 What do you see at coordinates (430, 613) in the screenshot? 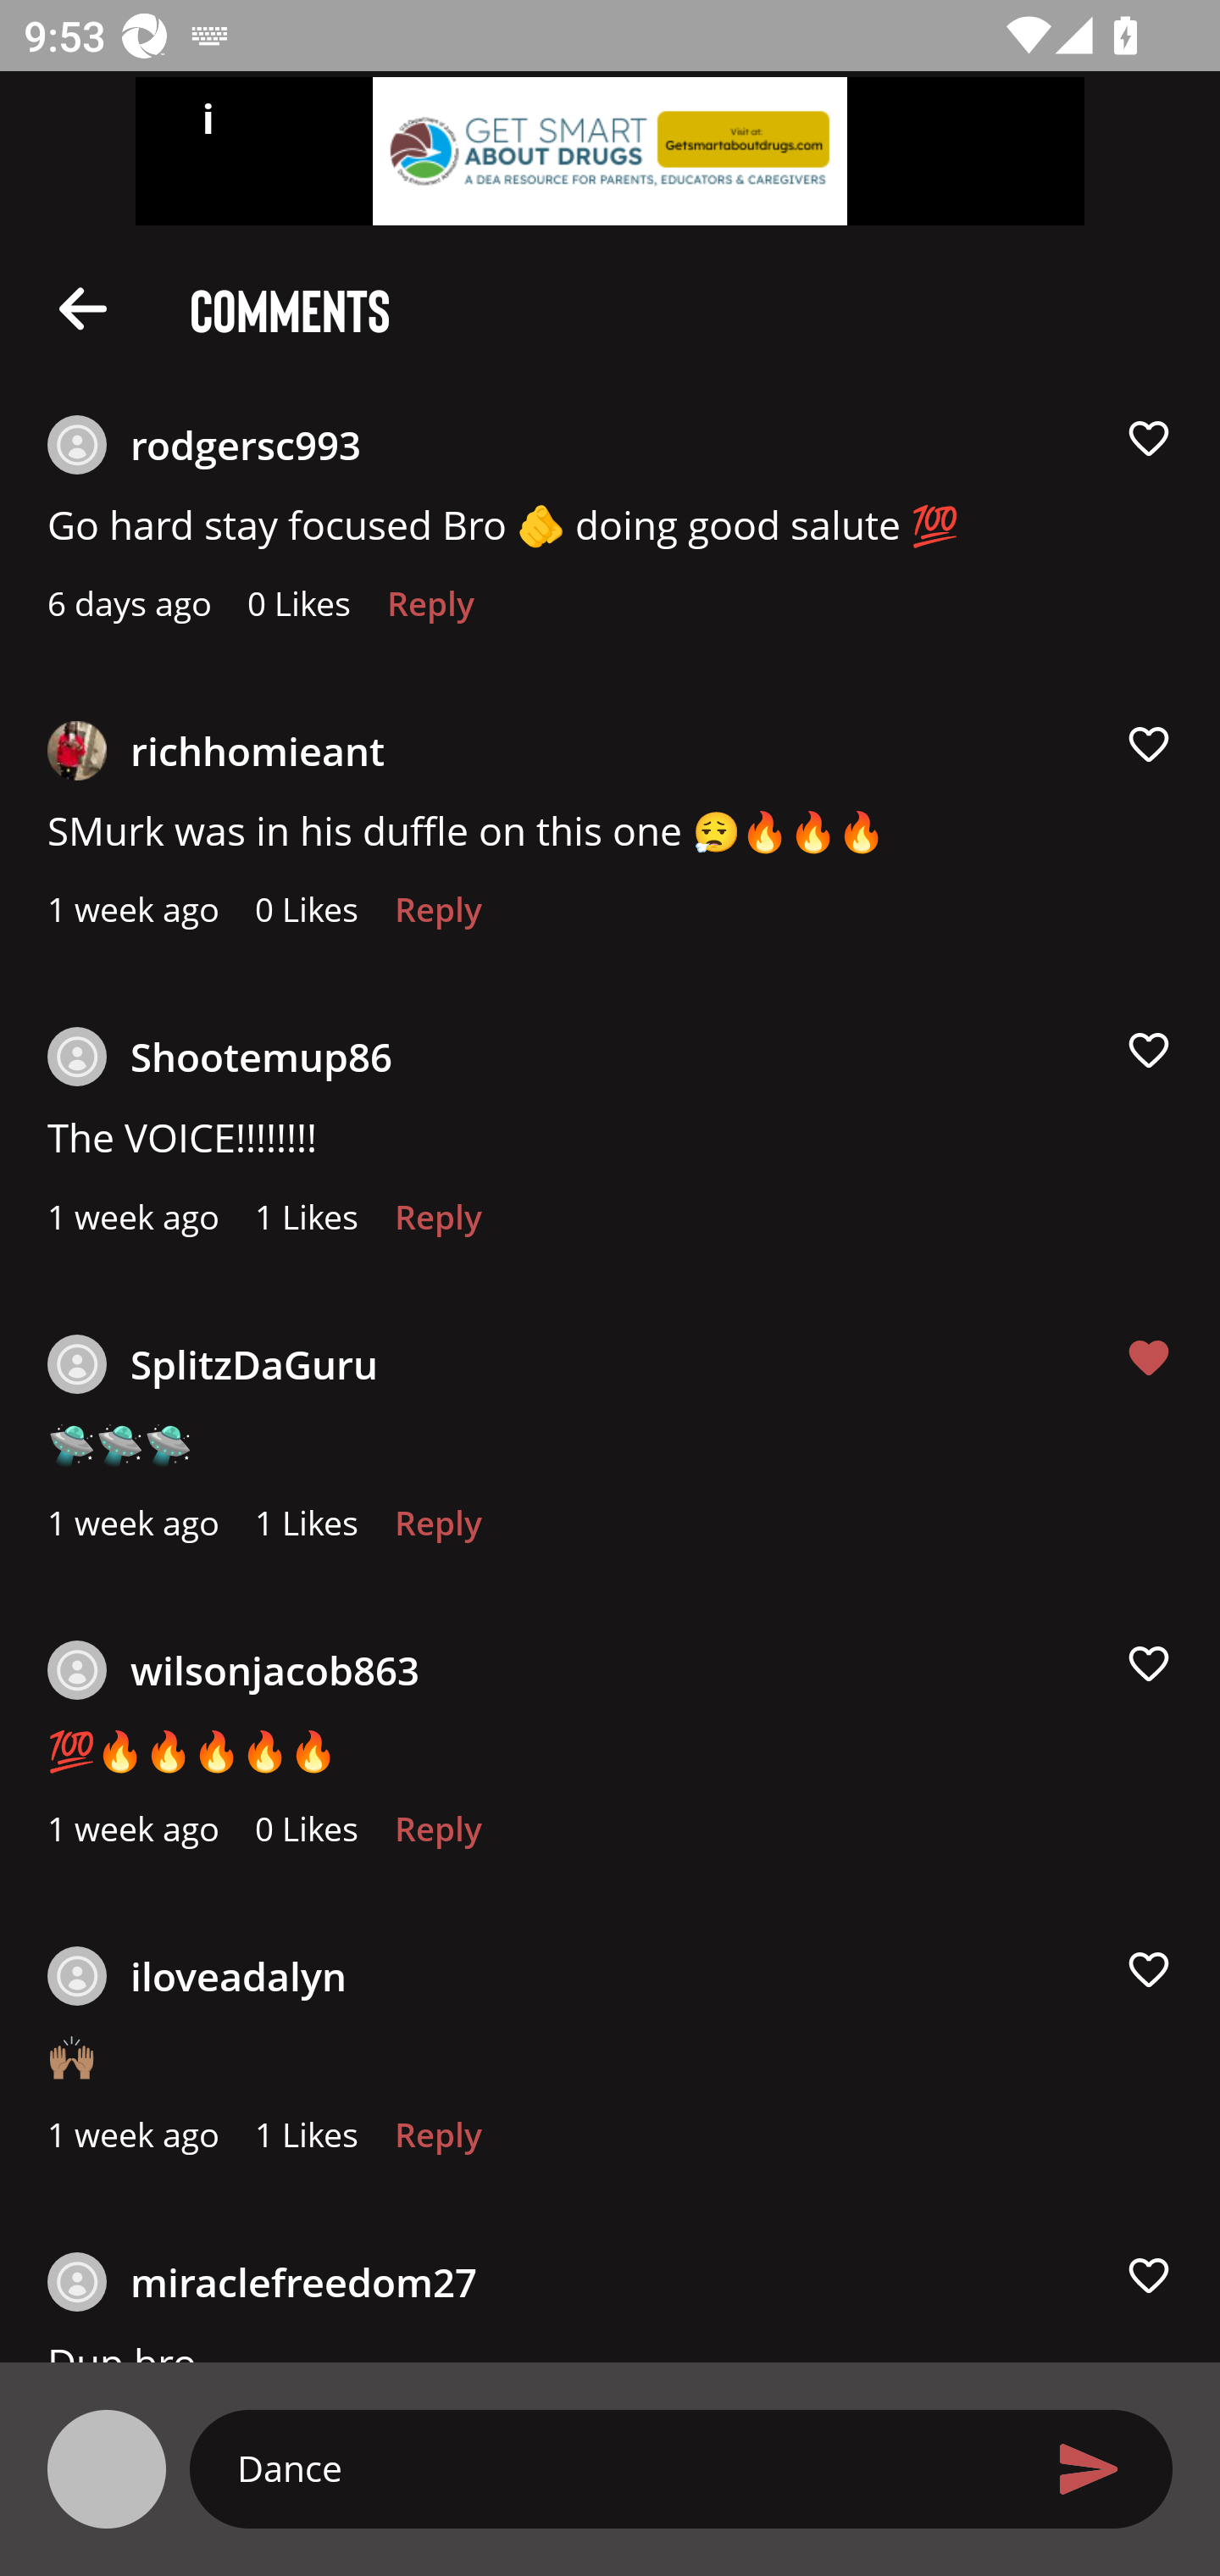
I see `Reply` at bounding box center [430, 613].